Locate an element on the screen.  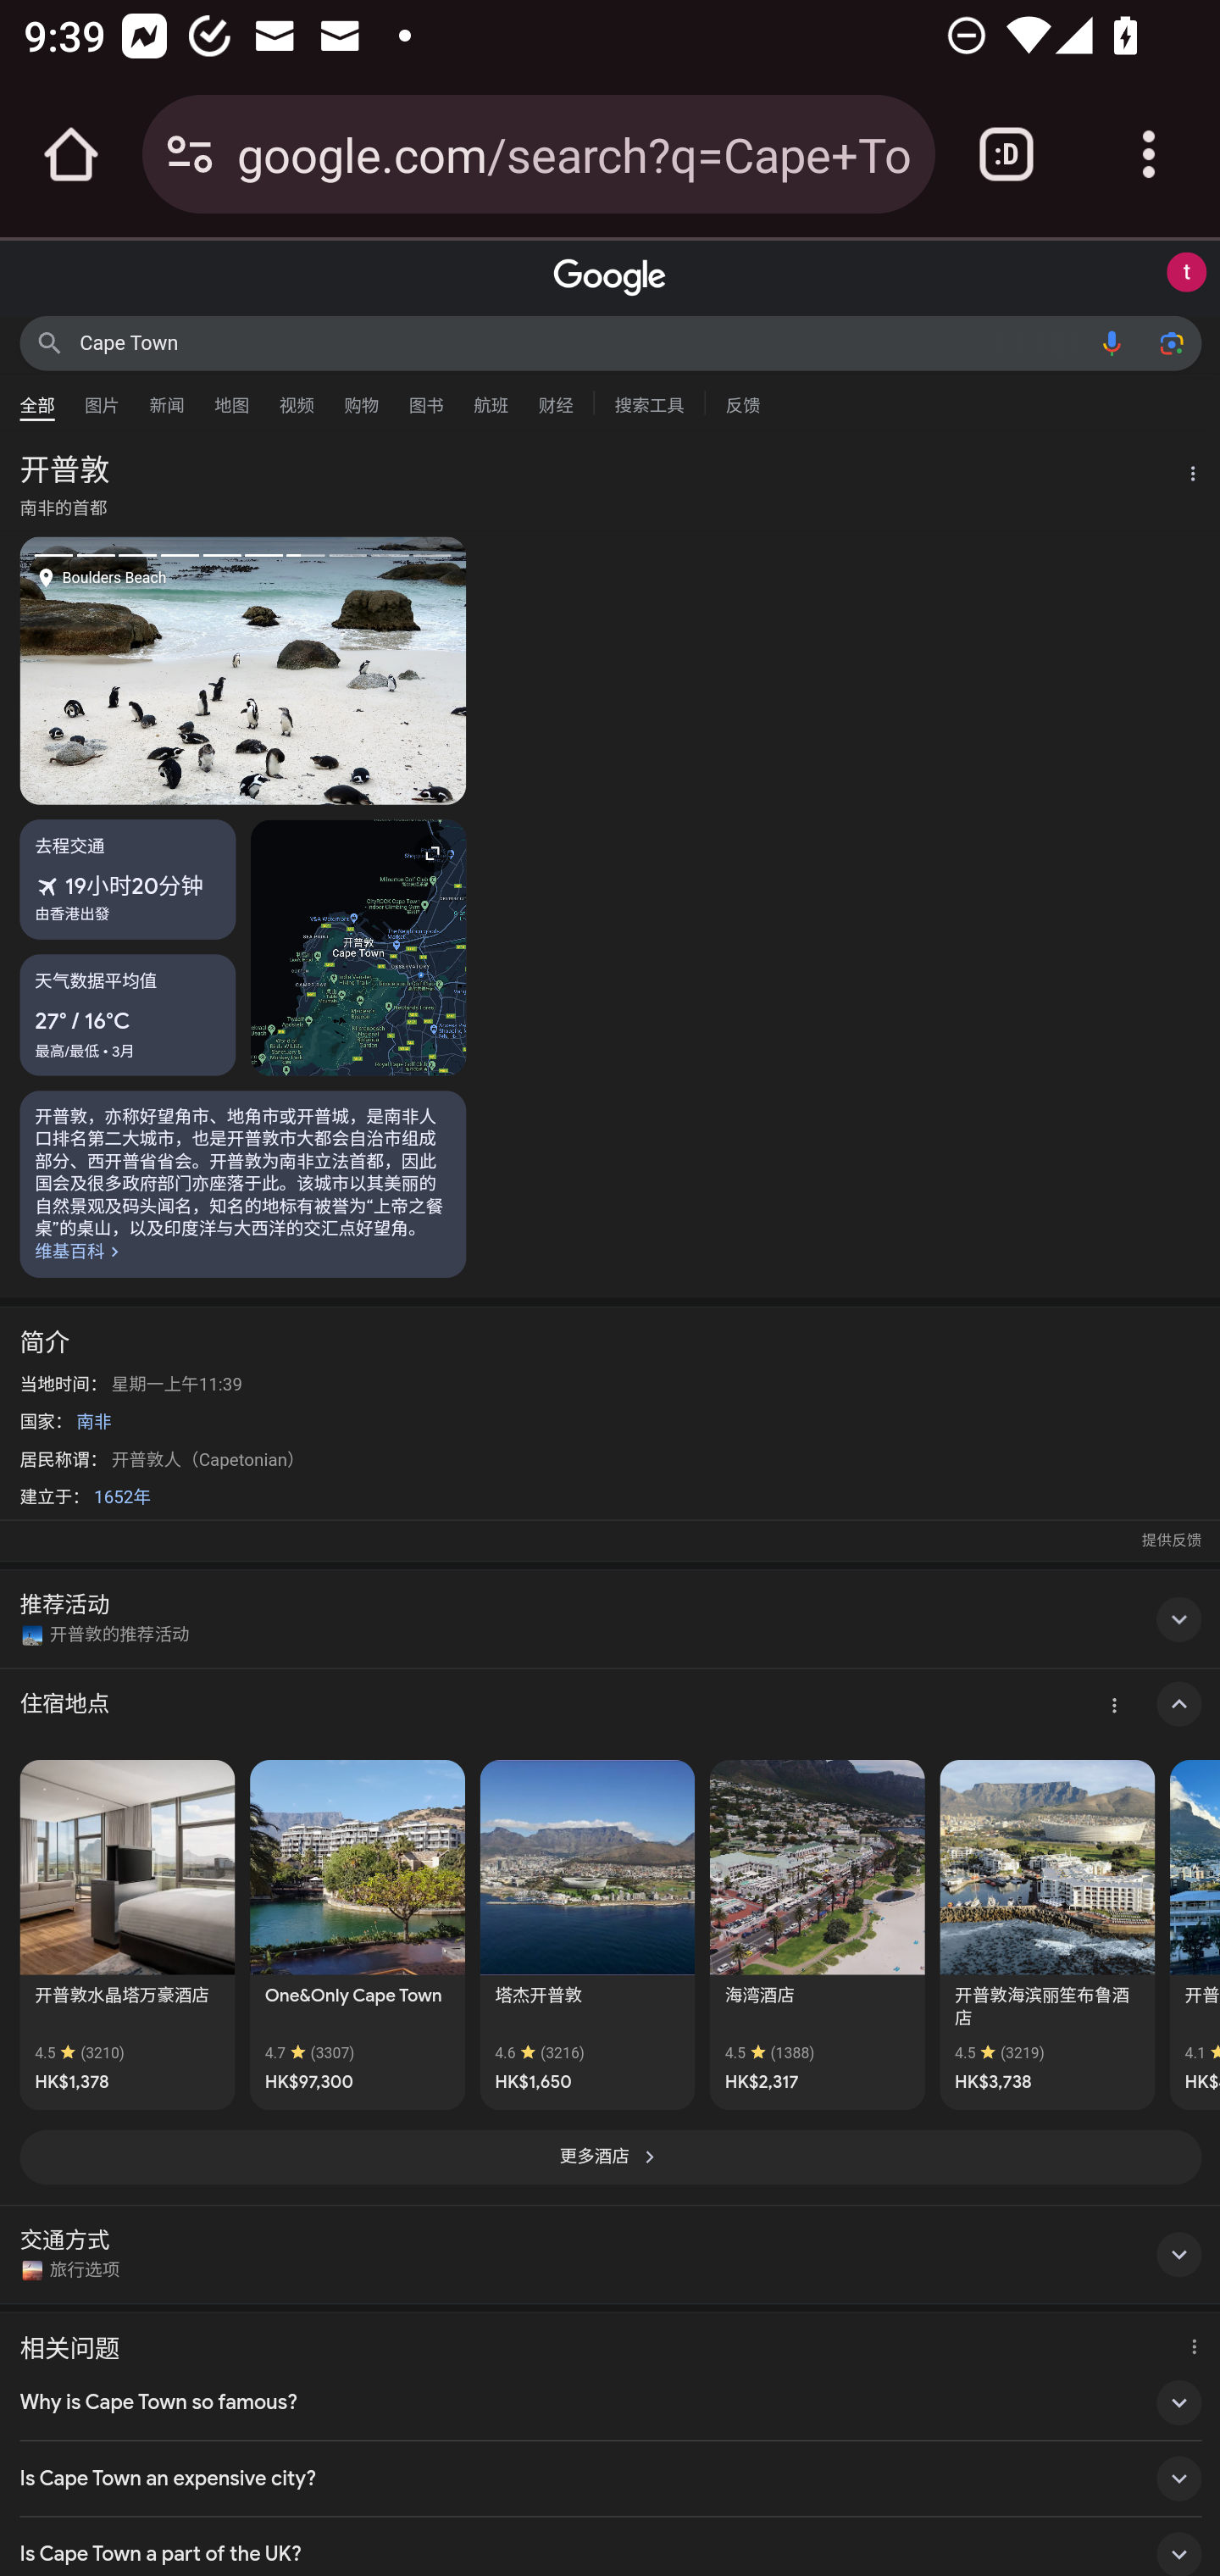
交通方式 … 旅行选项 is located at coordinates (610, 2254).